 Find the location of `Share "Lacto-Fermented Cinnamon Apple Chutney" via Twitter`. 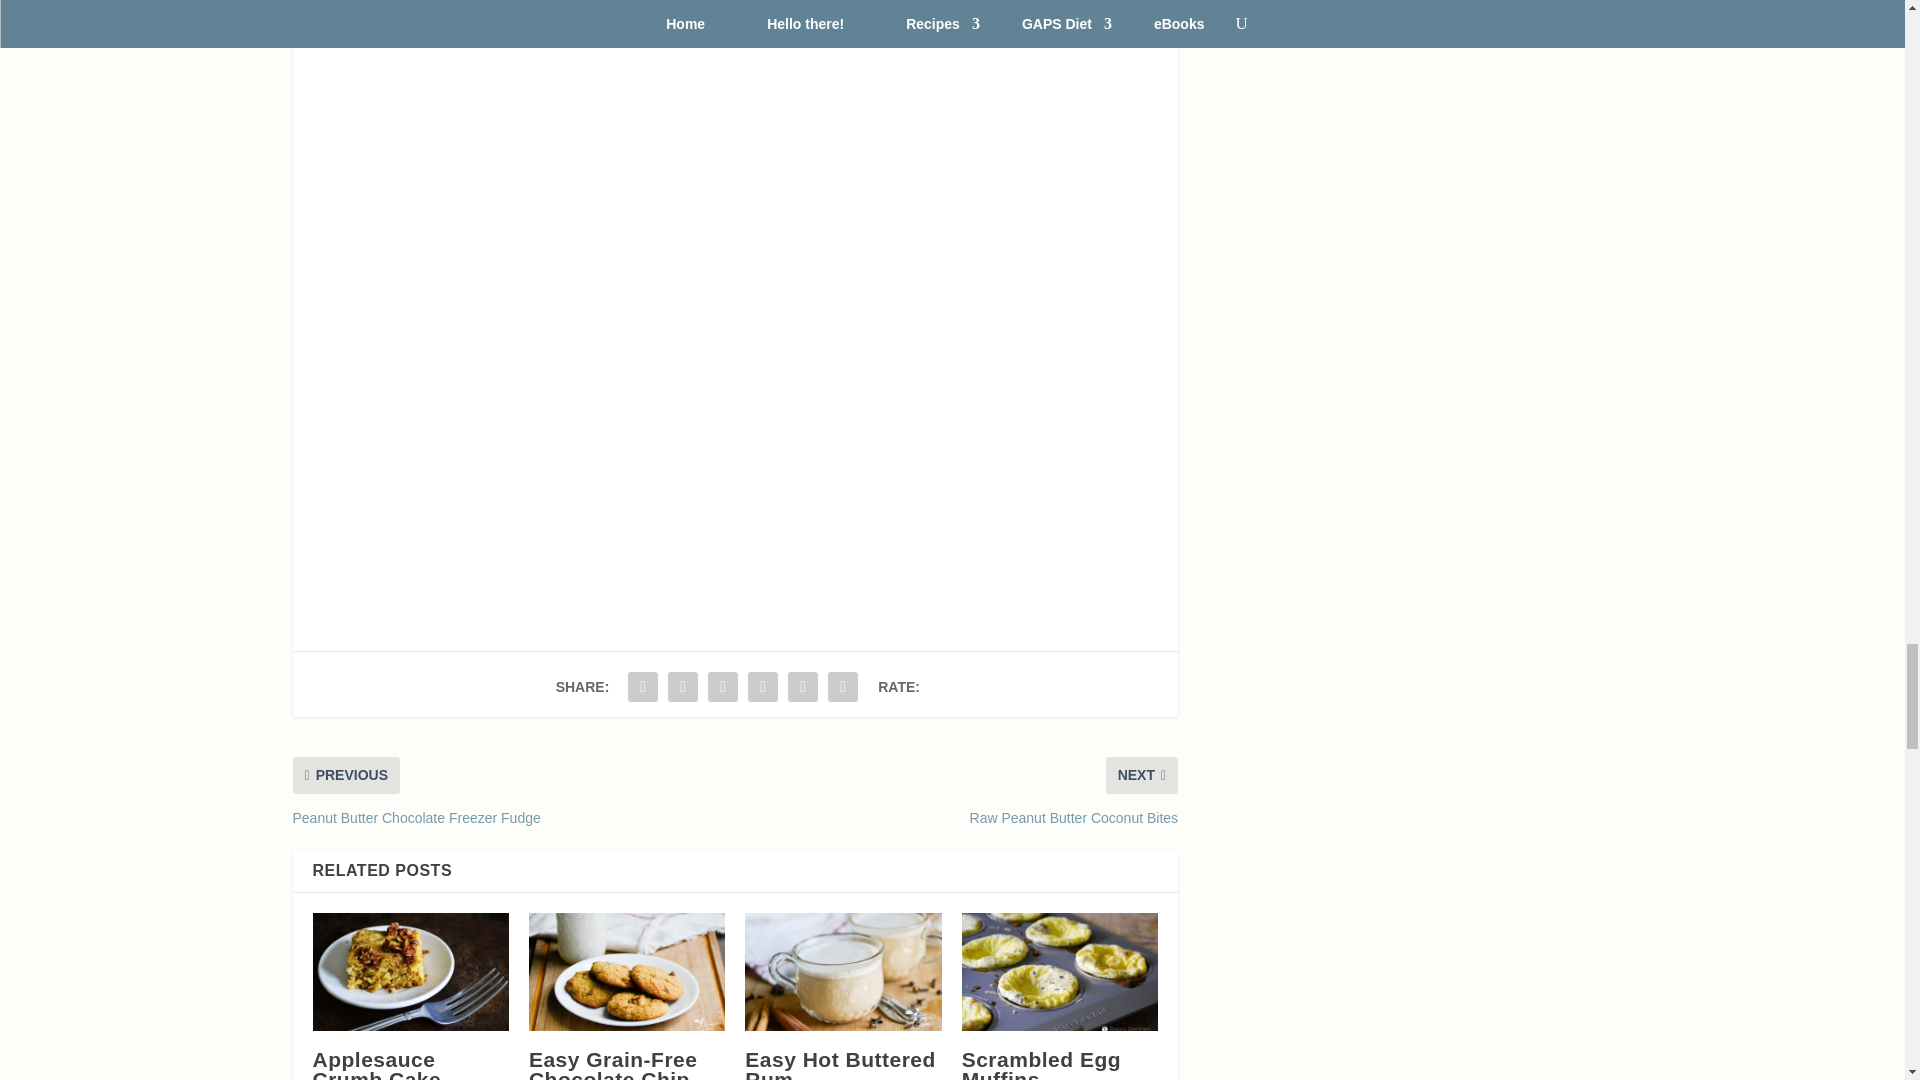

Share "Lacto-Fermented Cinnamon Apple Chutney" via Twitter is located at coordinates (682, 687).